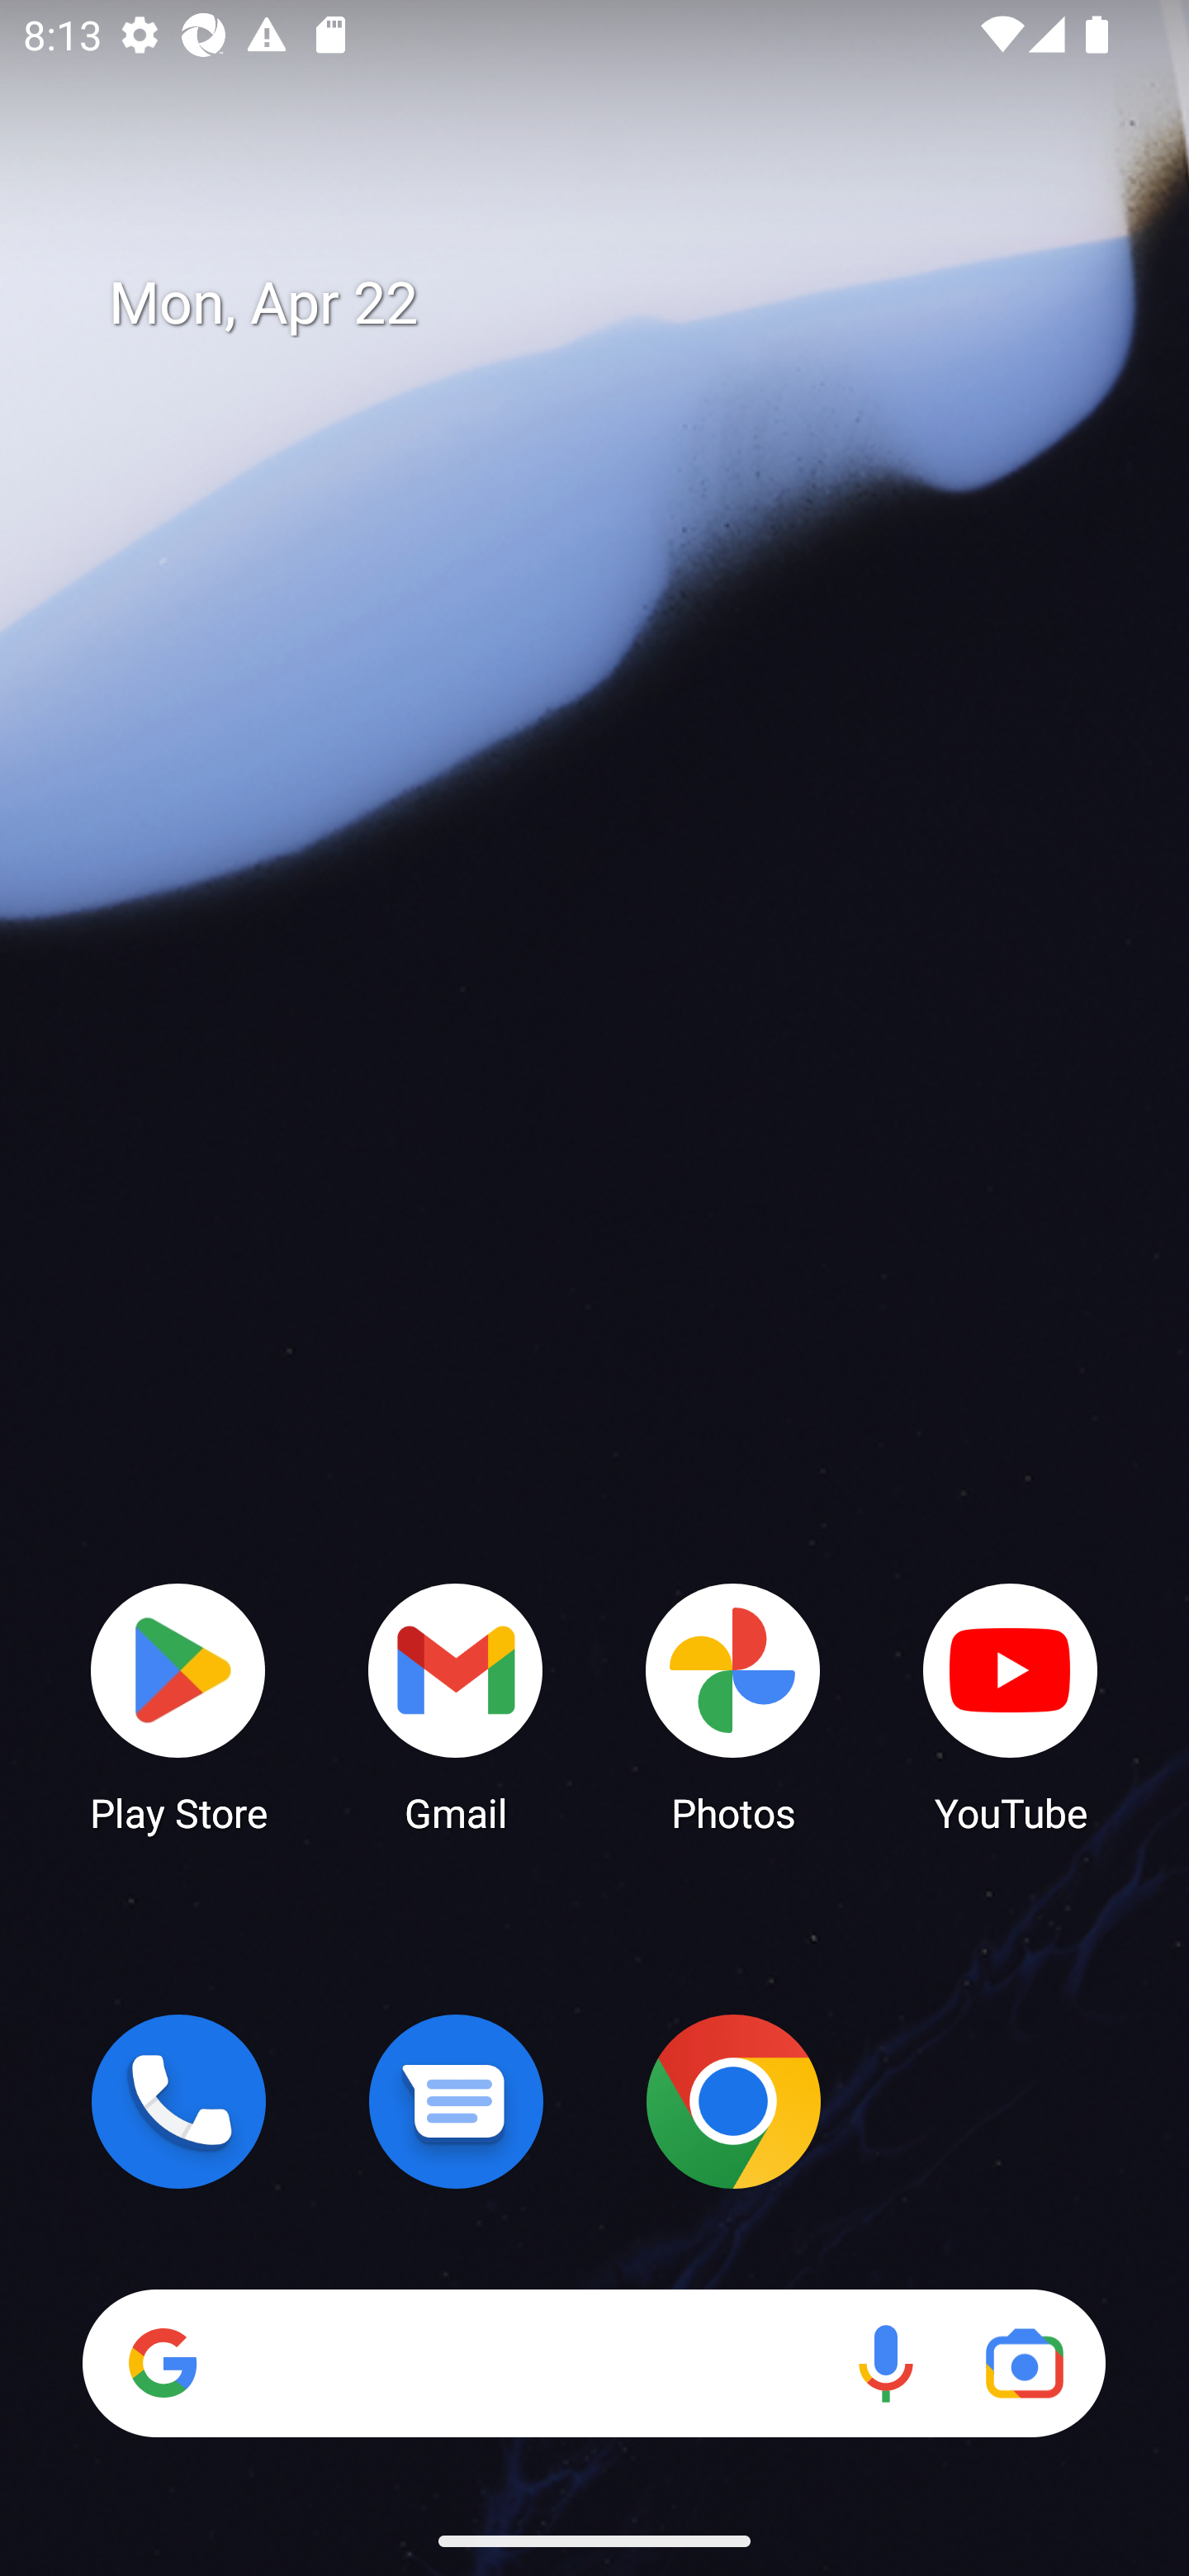  I want to click on Google Lens, so click(1024, 2363).